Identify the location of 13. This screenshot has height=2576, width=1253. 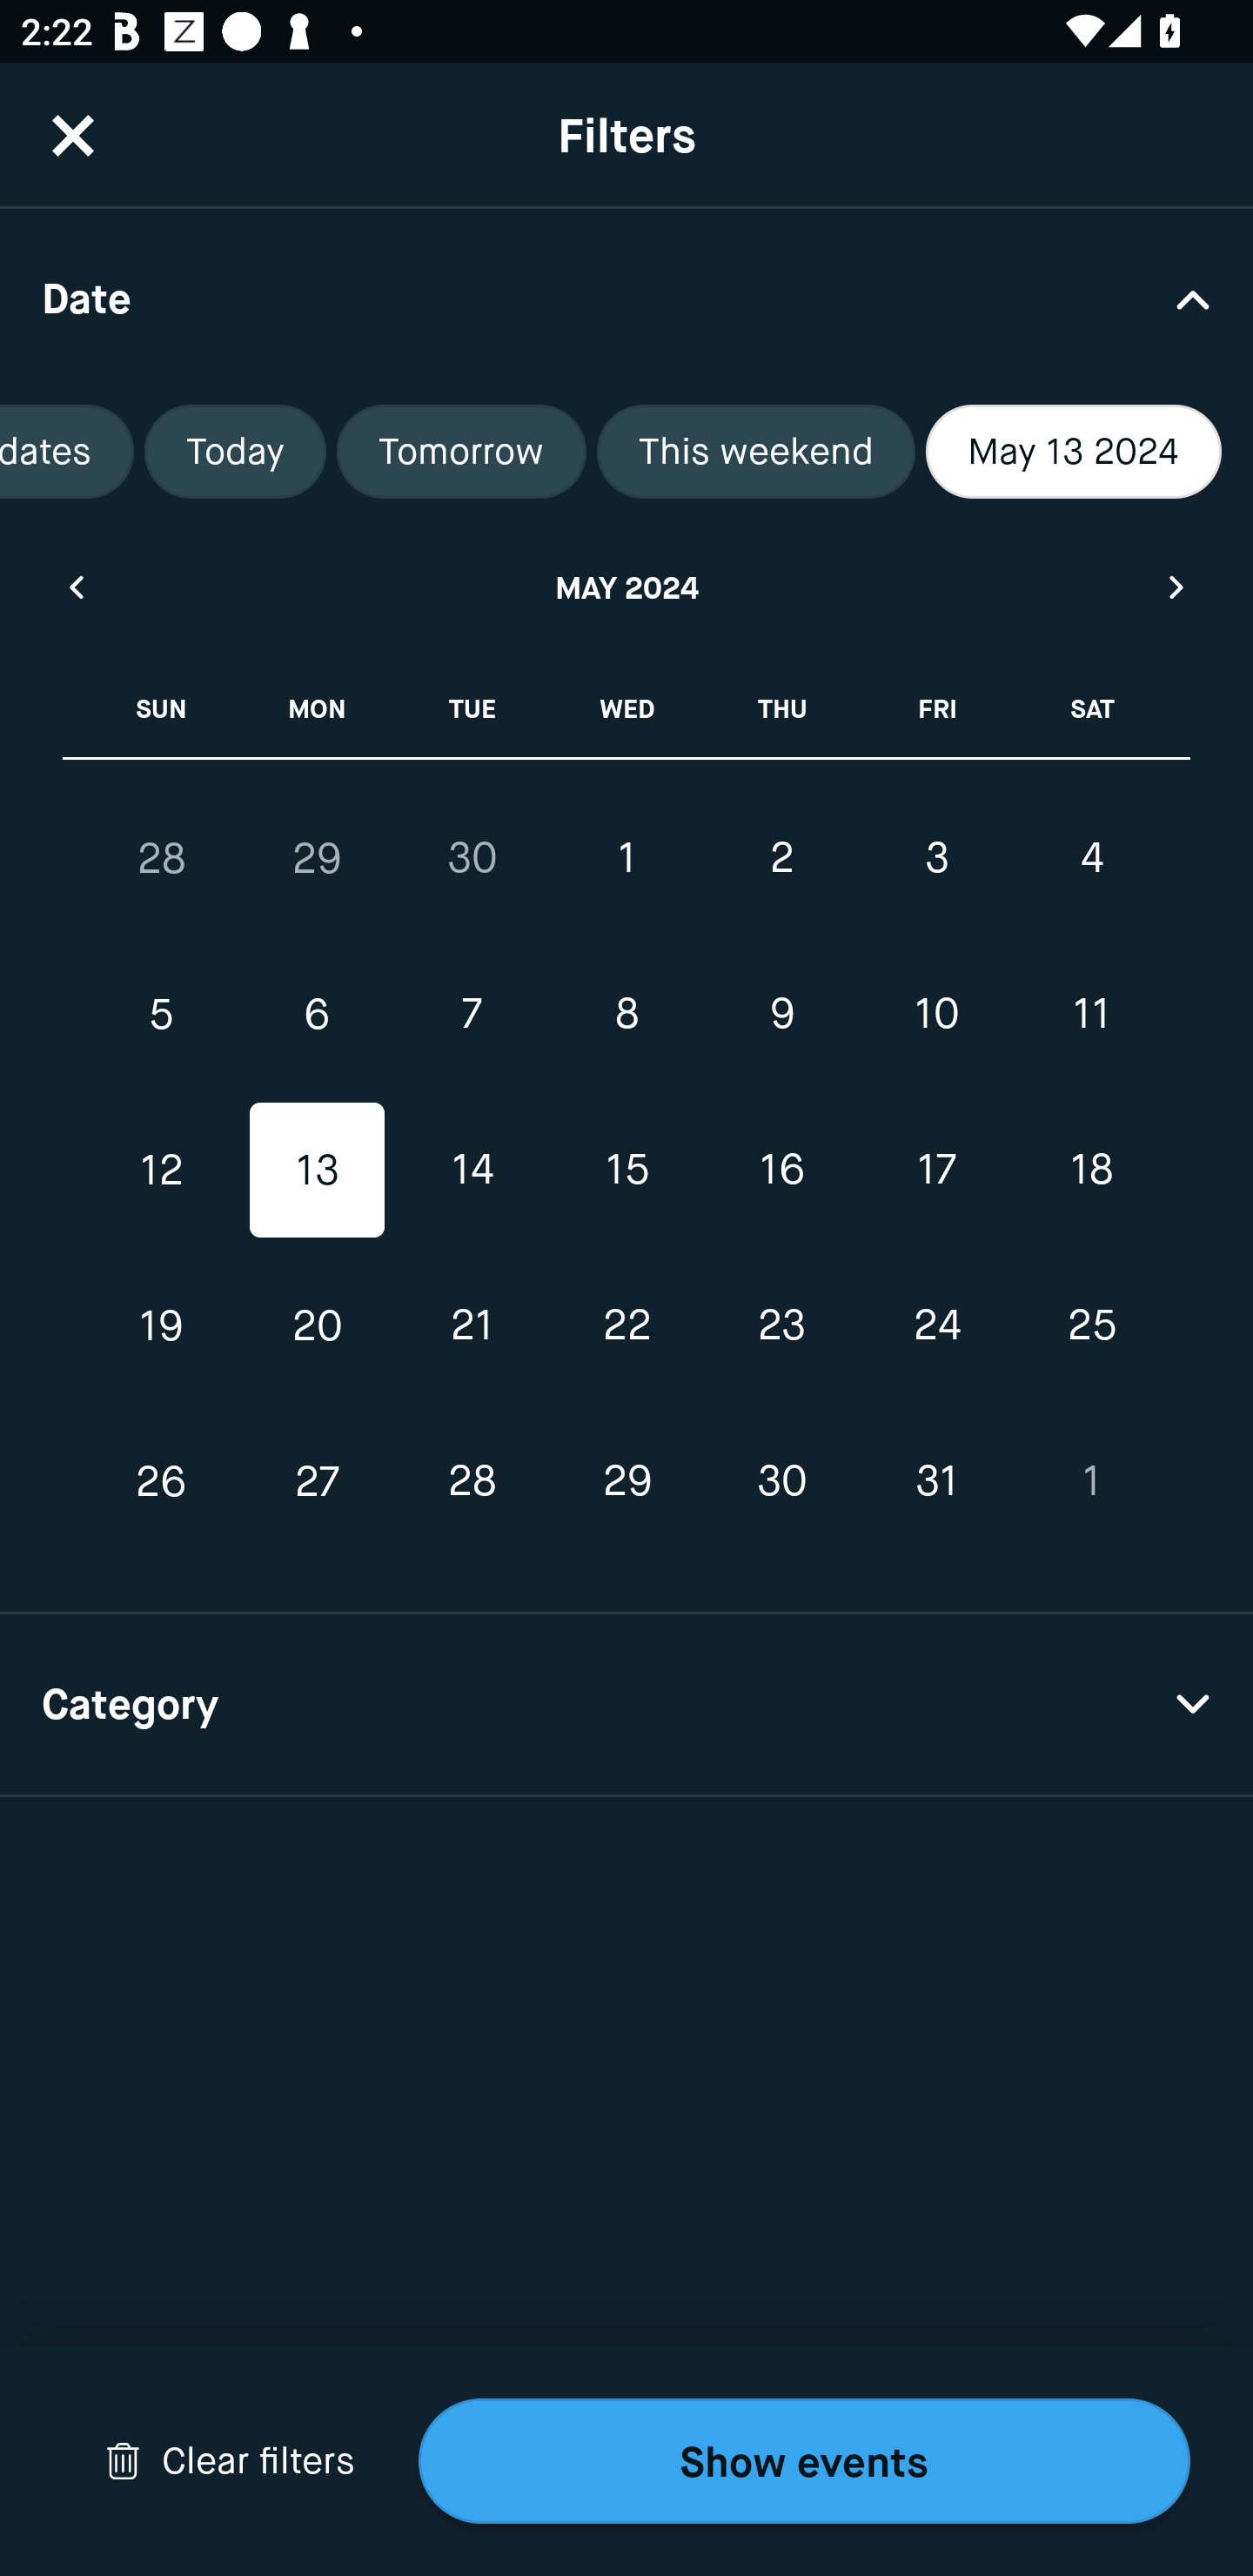
(317, 1170).